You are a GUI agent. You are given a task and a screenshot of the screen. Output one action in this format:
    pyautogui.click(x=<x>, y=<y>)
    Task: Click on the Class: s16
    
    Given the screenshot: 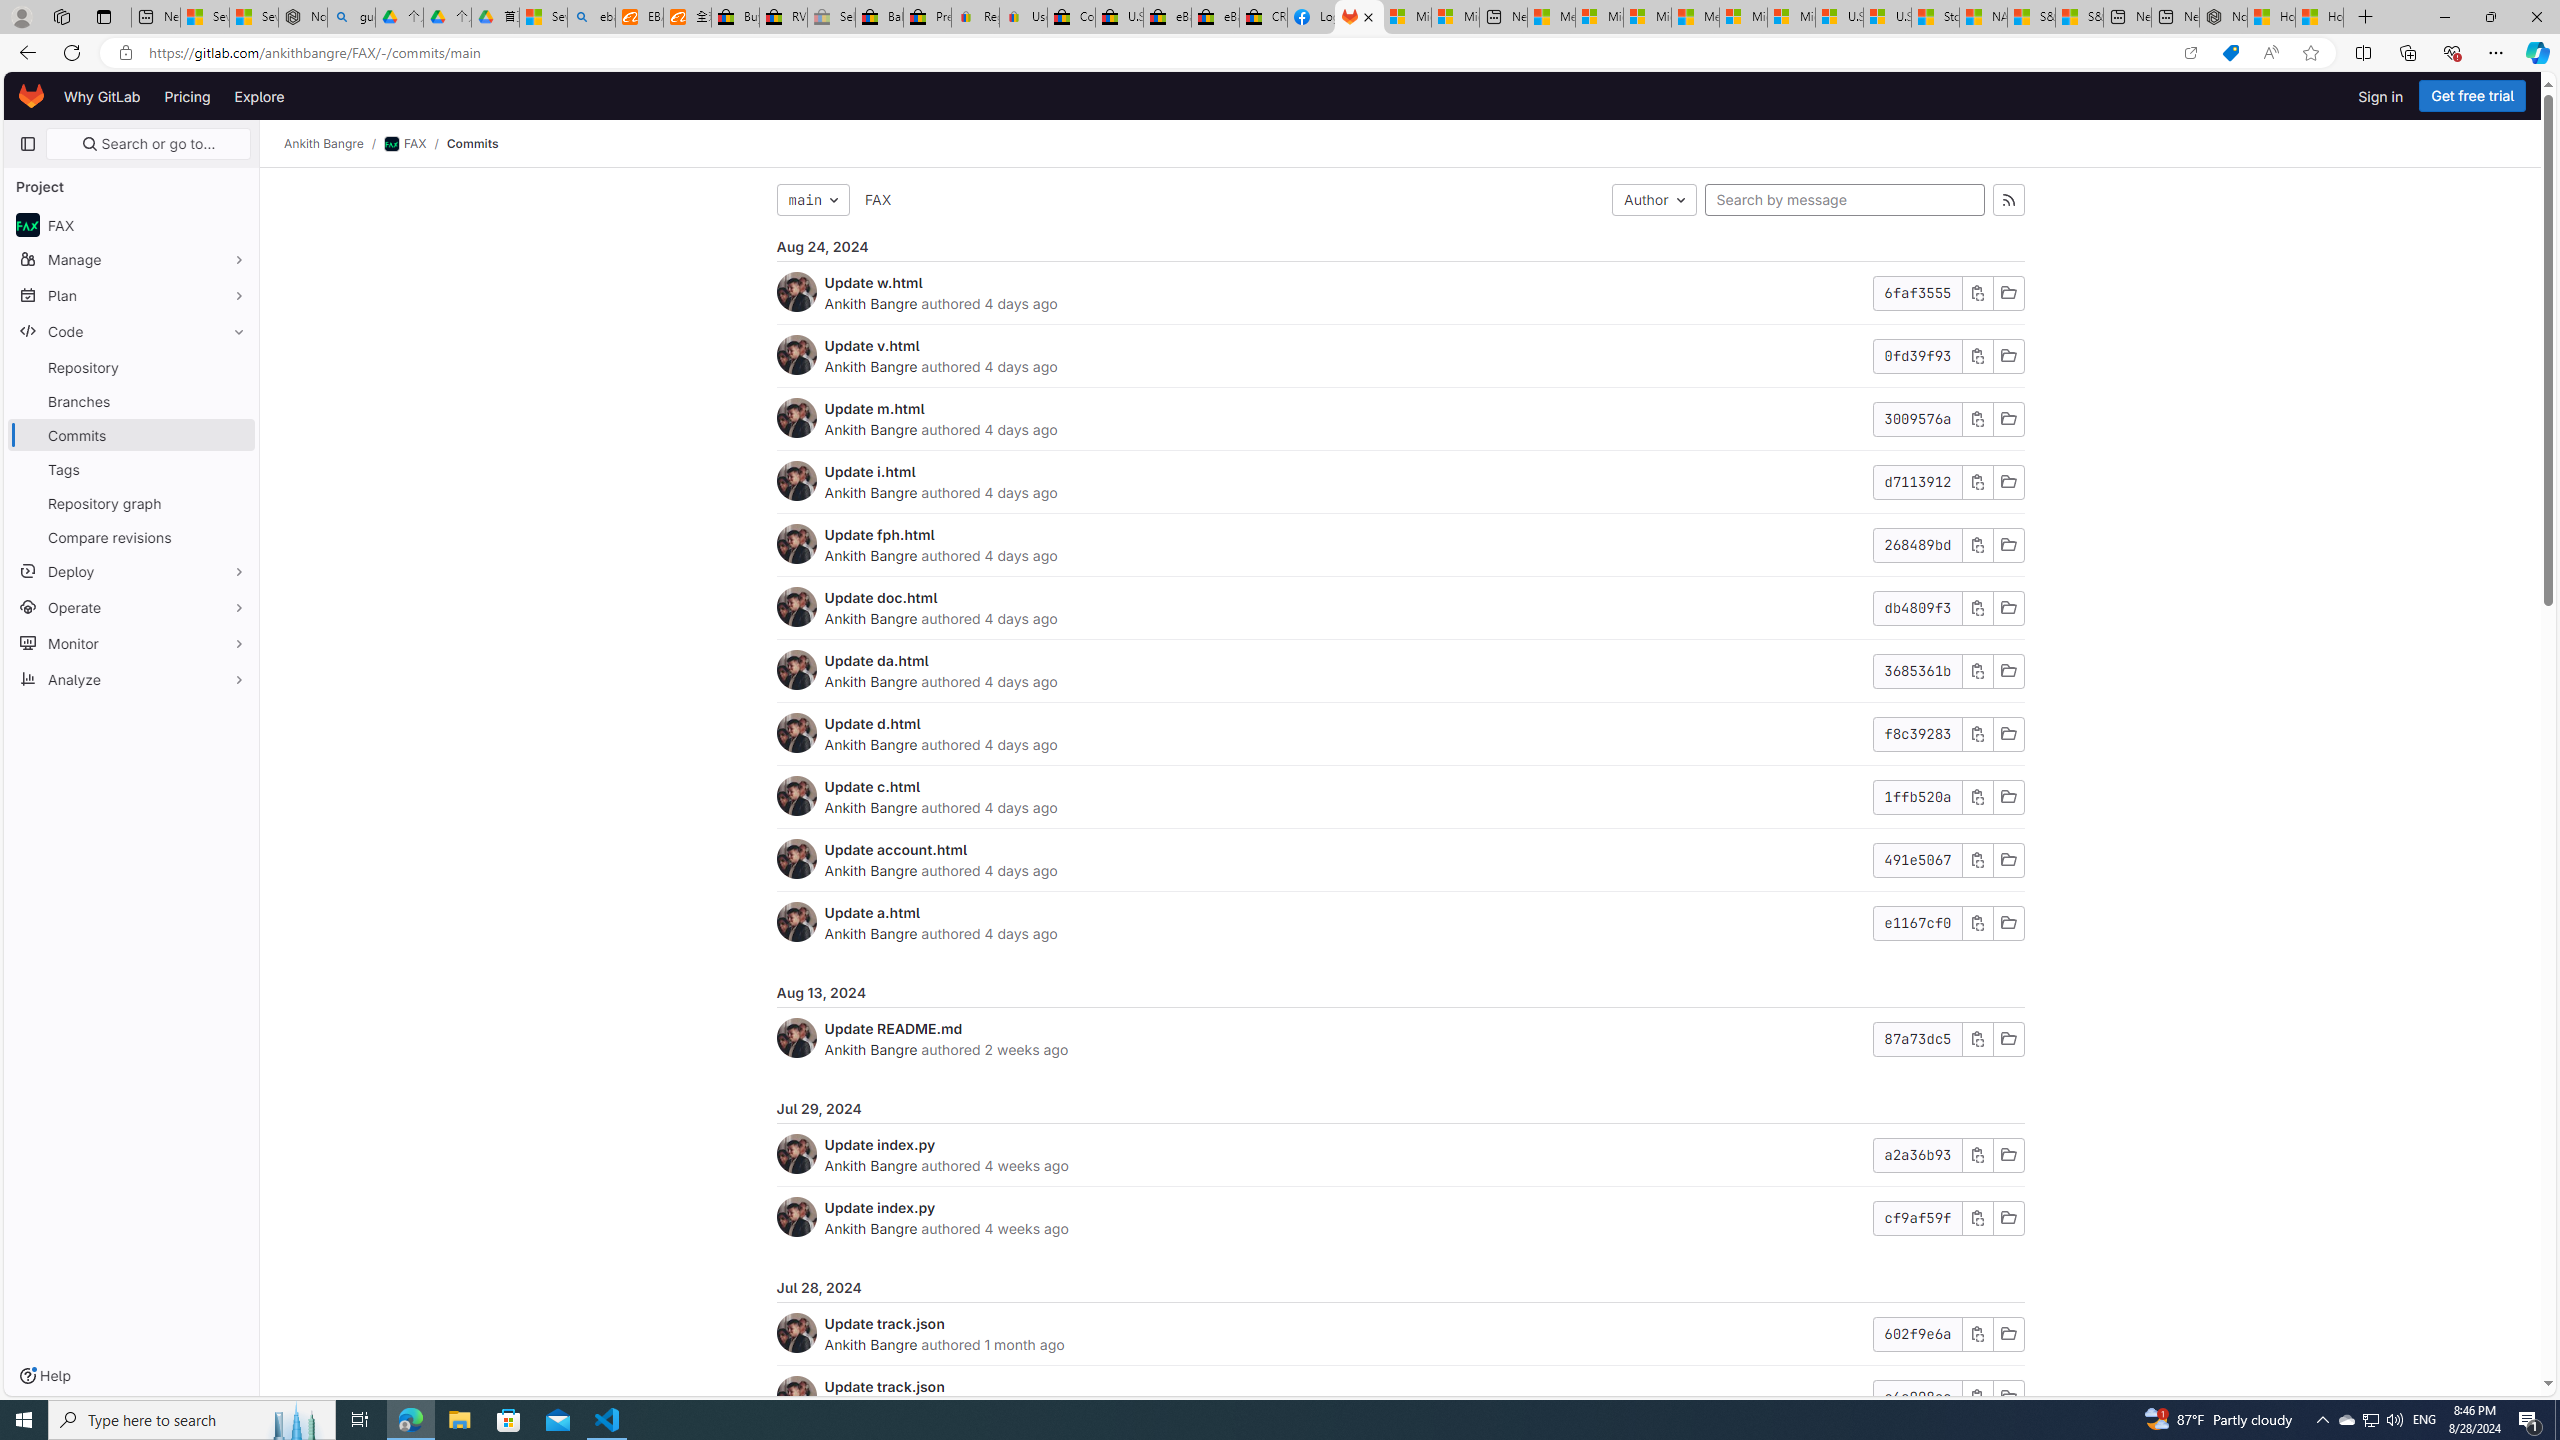 What is the action you would take?
    pyautogui.click(x=2008, y=1397)
    